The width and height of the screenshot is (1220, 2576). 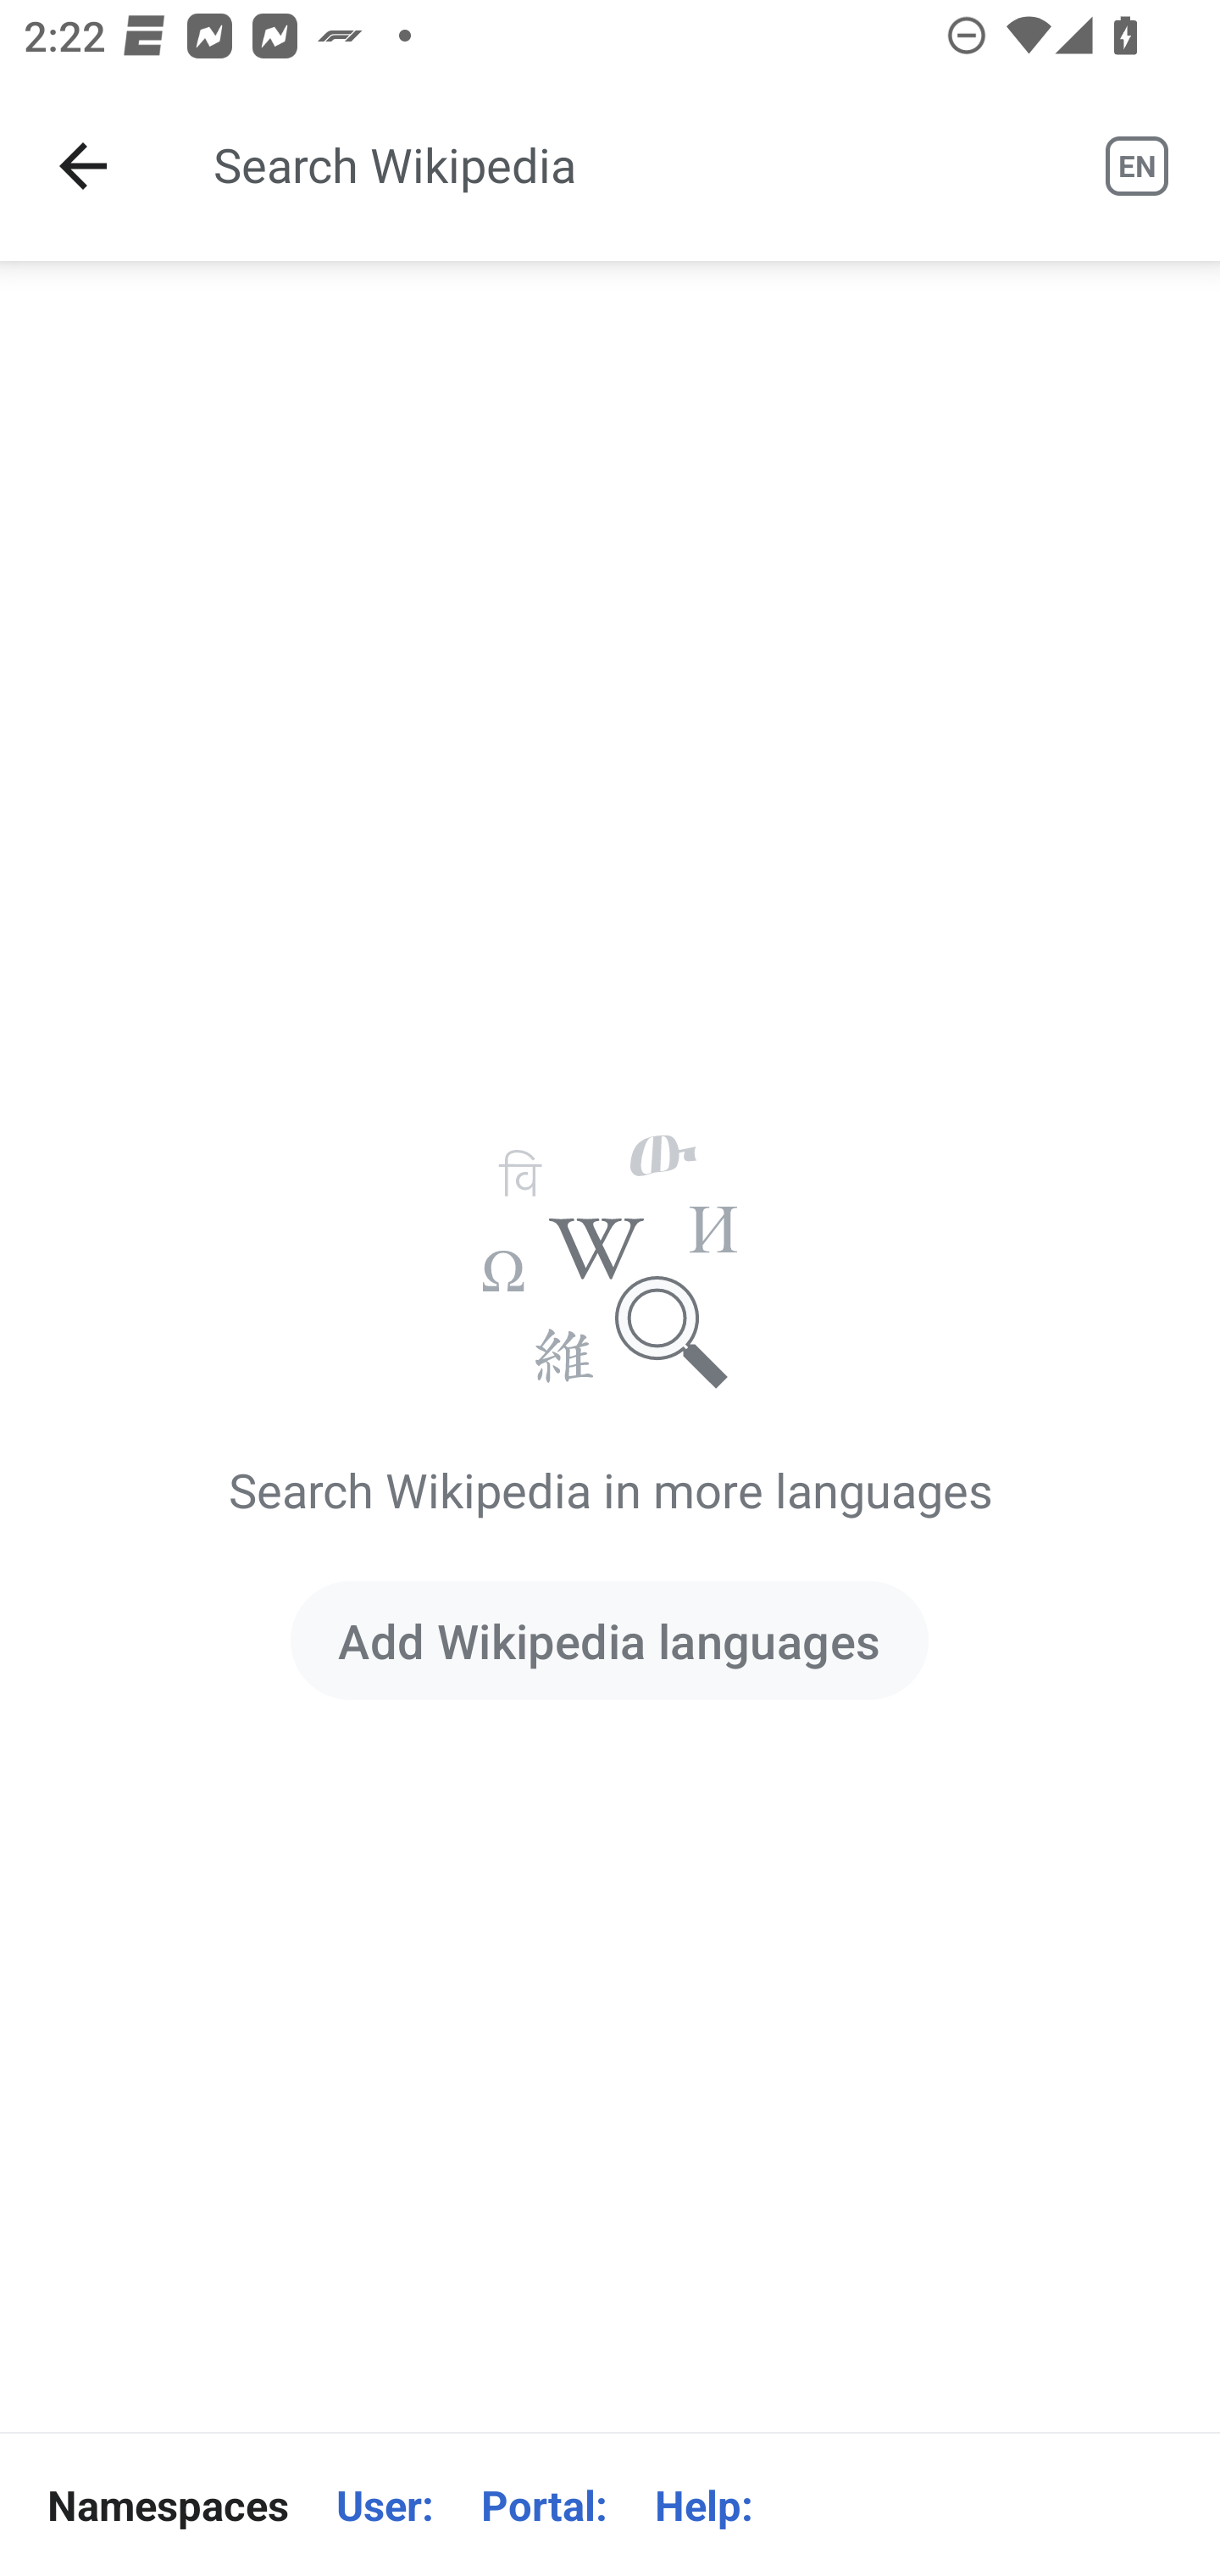 I want to click on Help:, so click(x=703, y=2505).